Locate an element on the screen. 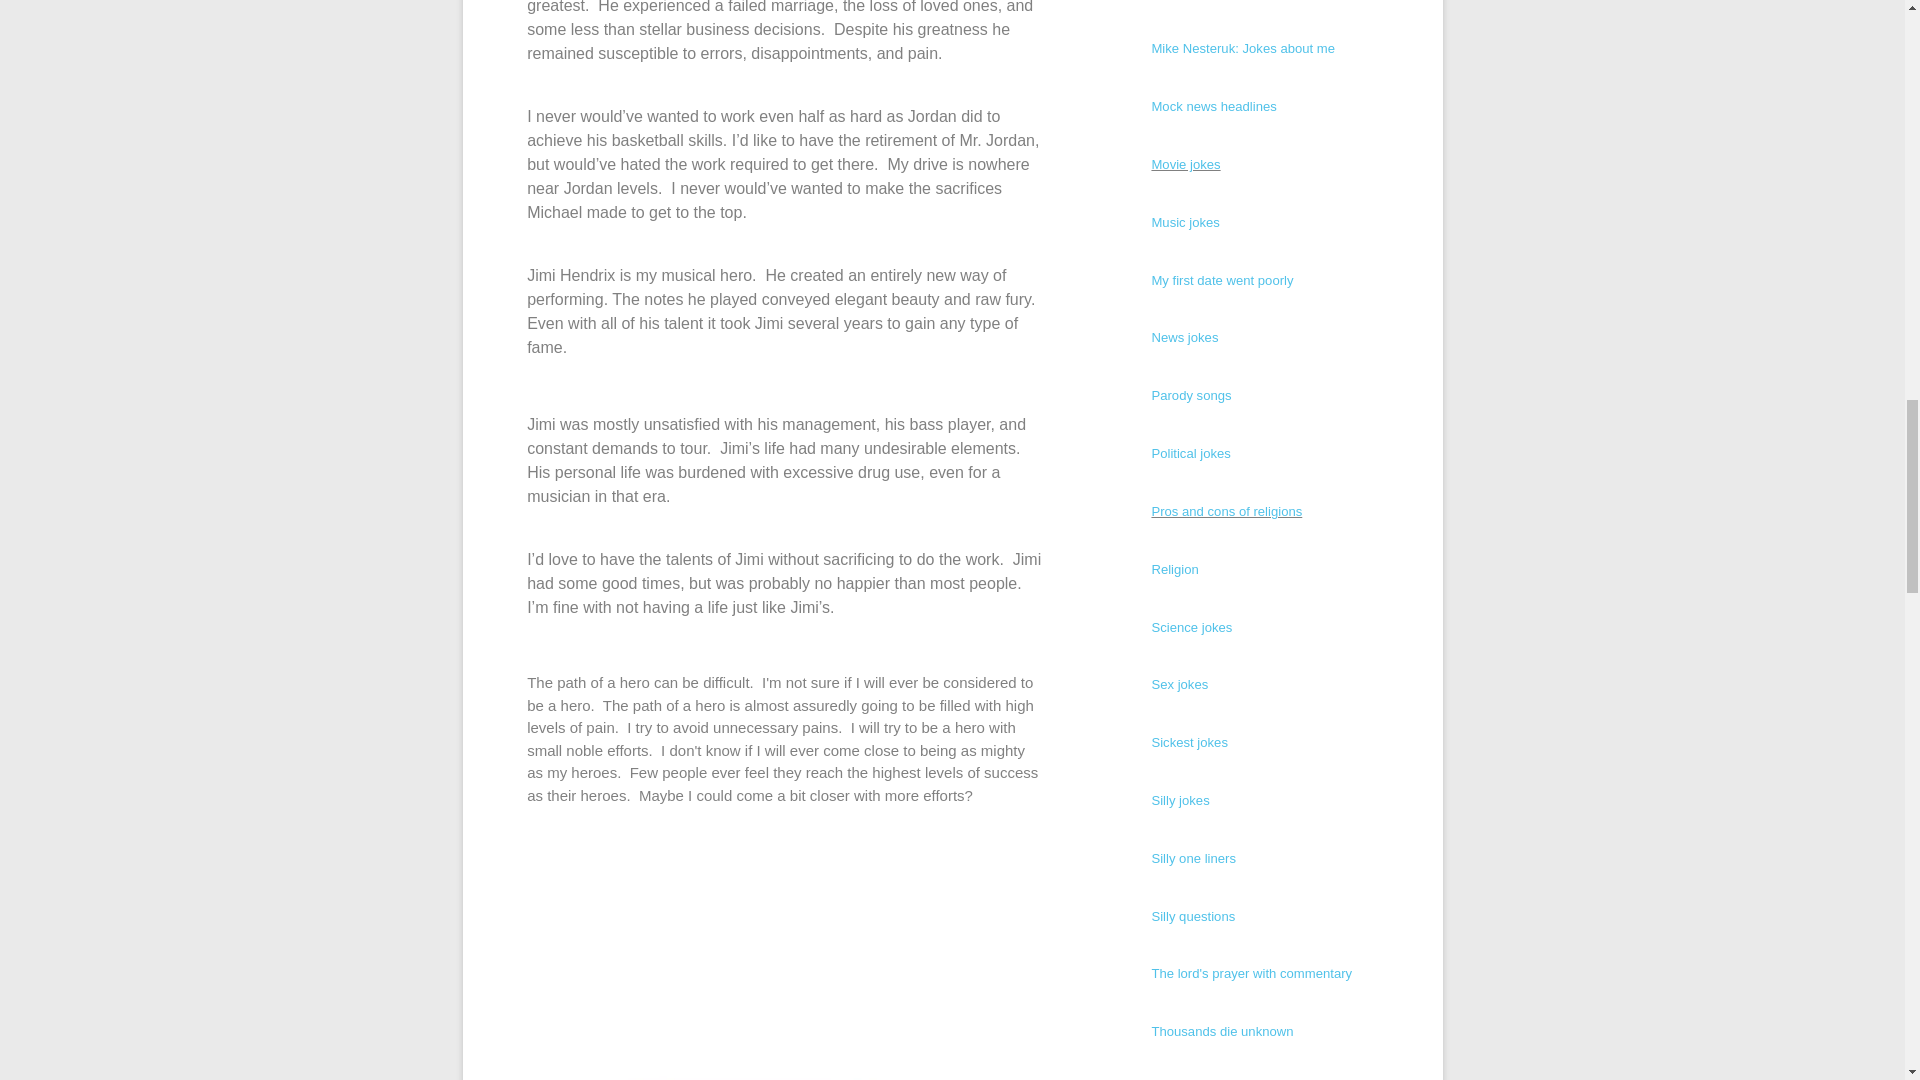 Image resolution: width=1920 pixels, height=1080 pixels. My first date went poorly is located at coordinates (1221, 280).